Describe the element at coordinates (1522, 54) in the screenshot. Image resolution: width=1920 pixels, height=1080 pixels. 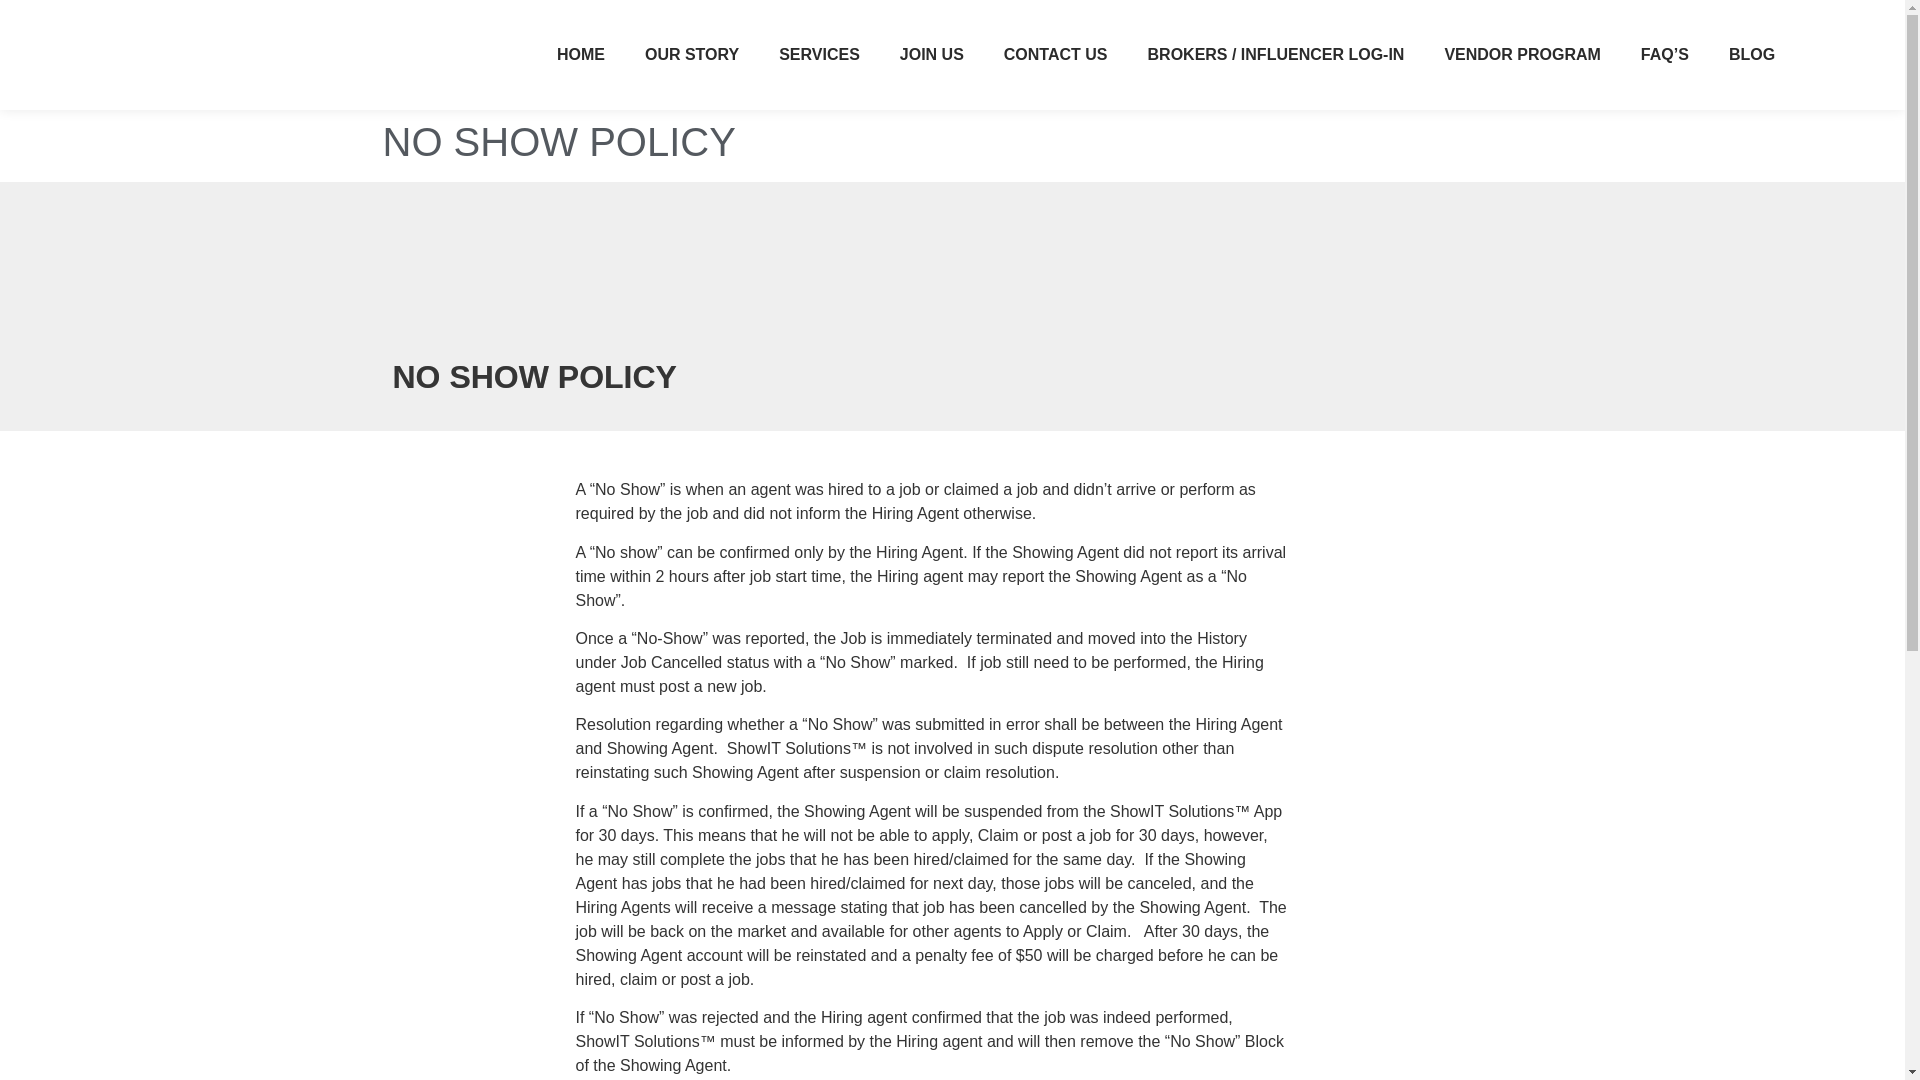
I see `VENDOR PROGRAM` at that location.